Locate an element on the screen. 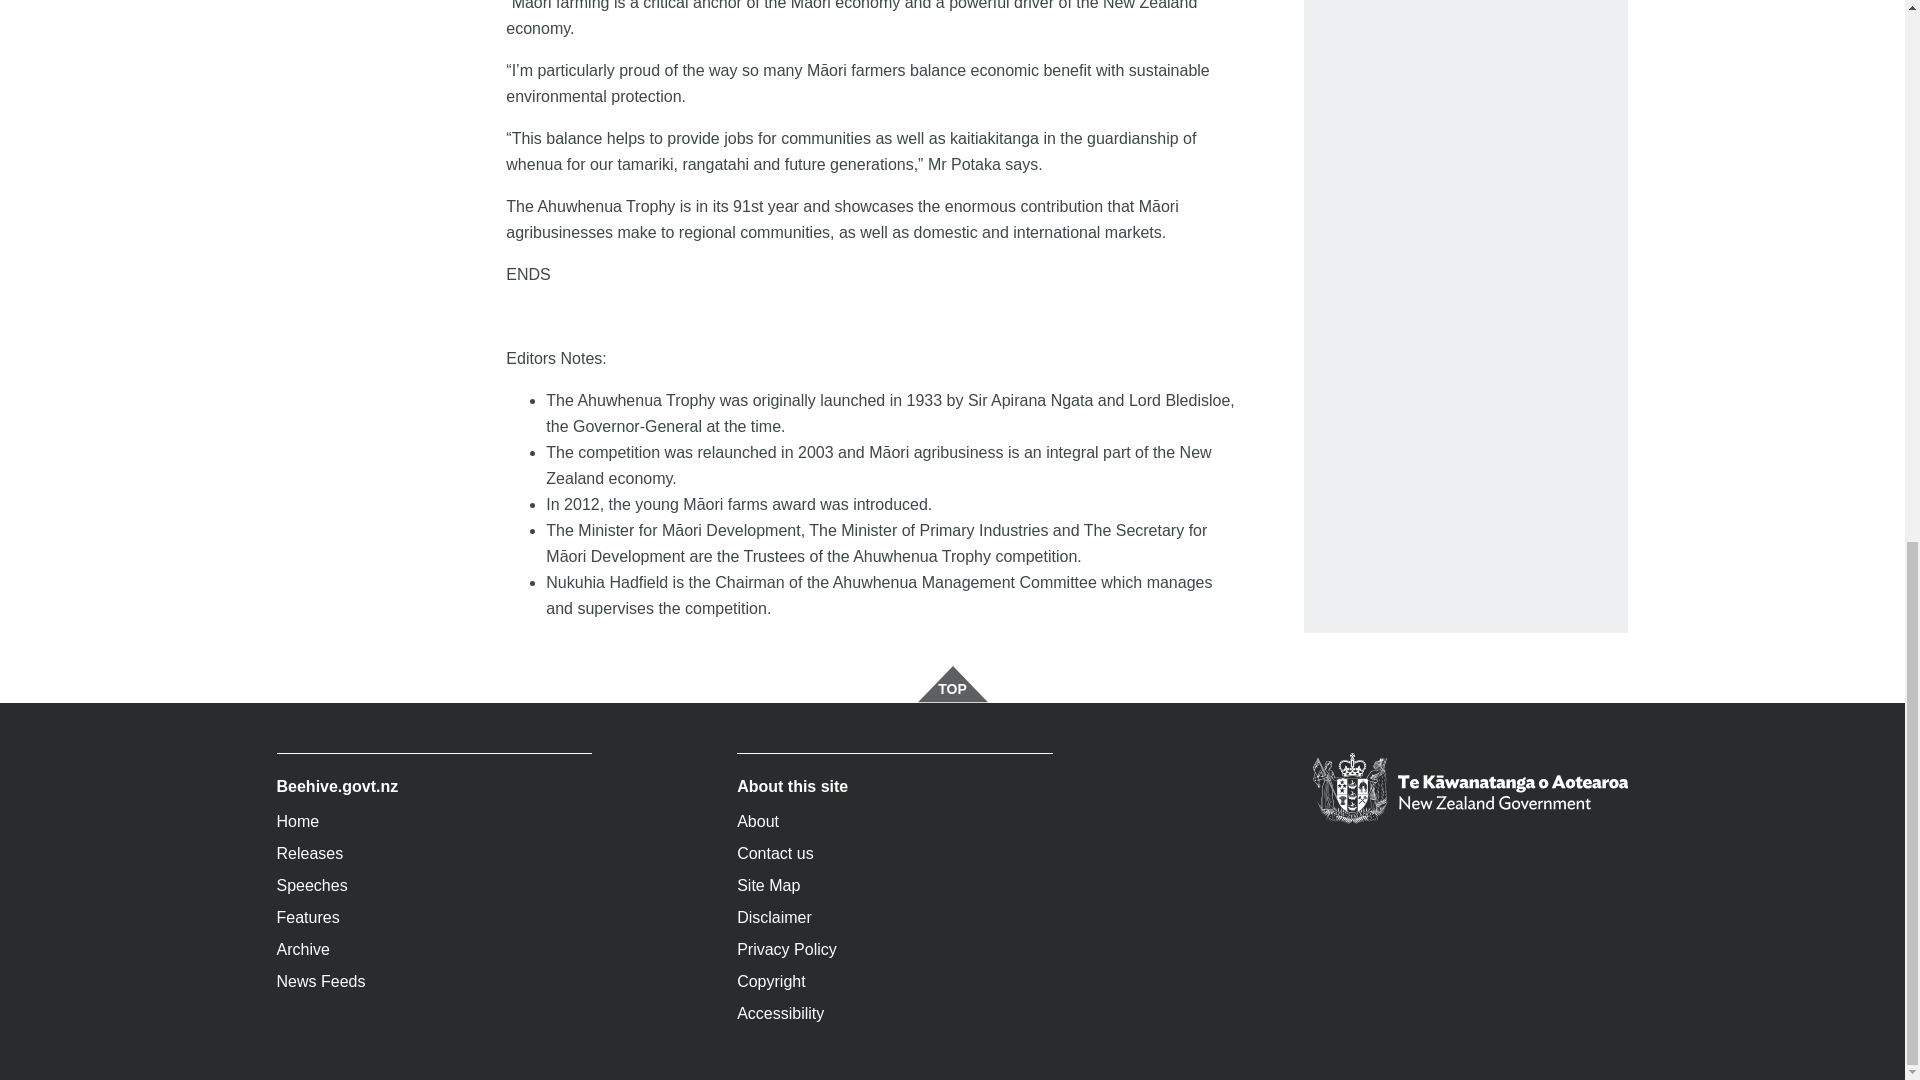 This screenshot has width=1920, height=1080. Releases is located at coordinates (434, 854).